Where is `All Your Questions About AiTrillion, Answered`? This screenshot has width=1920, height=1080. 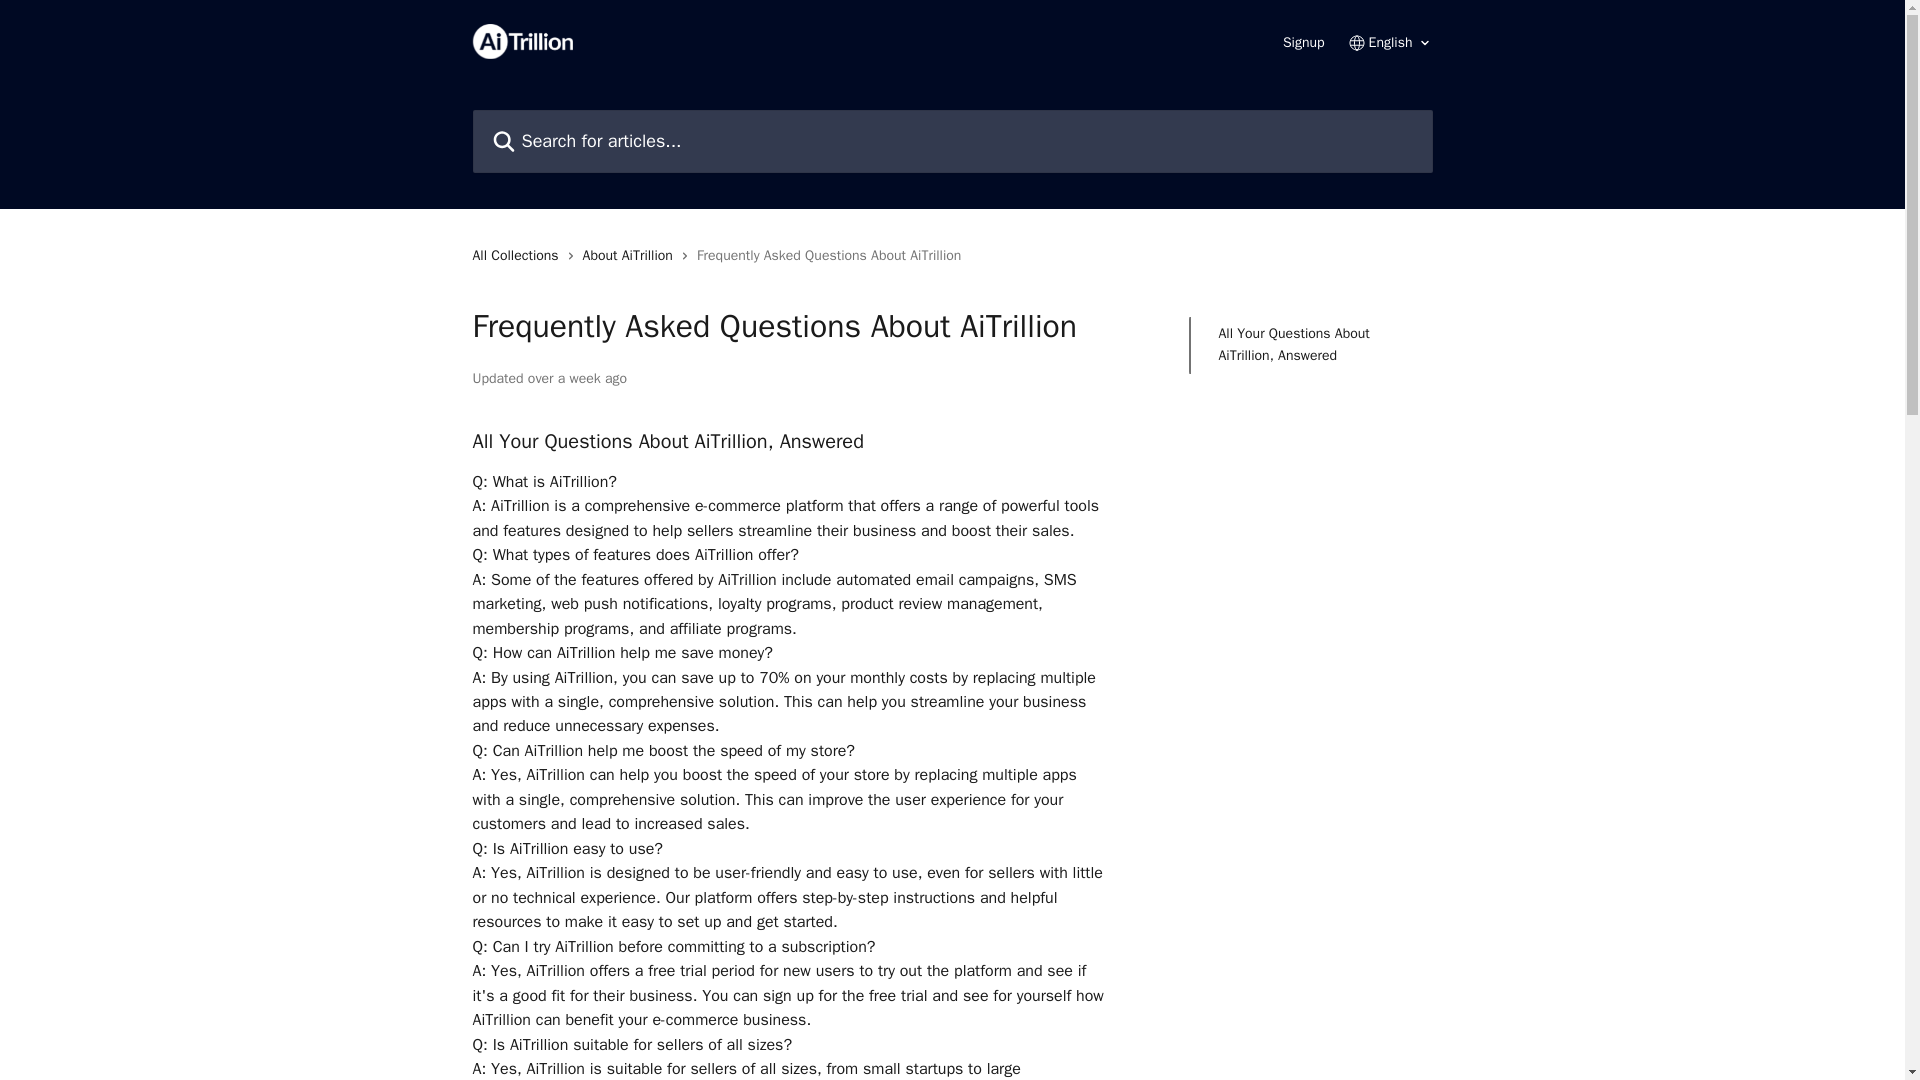 All Your Questions About AiTrillion, Answered is located at coordinates (1310, 345).